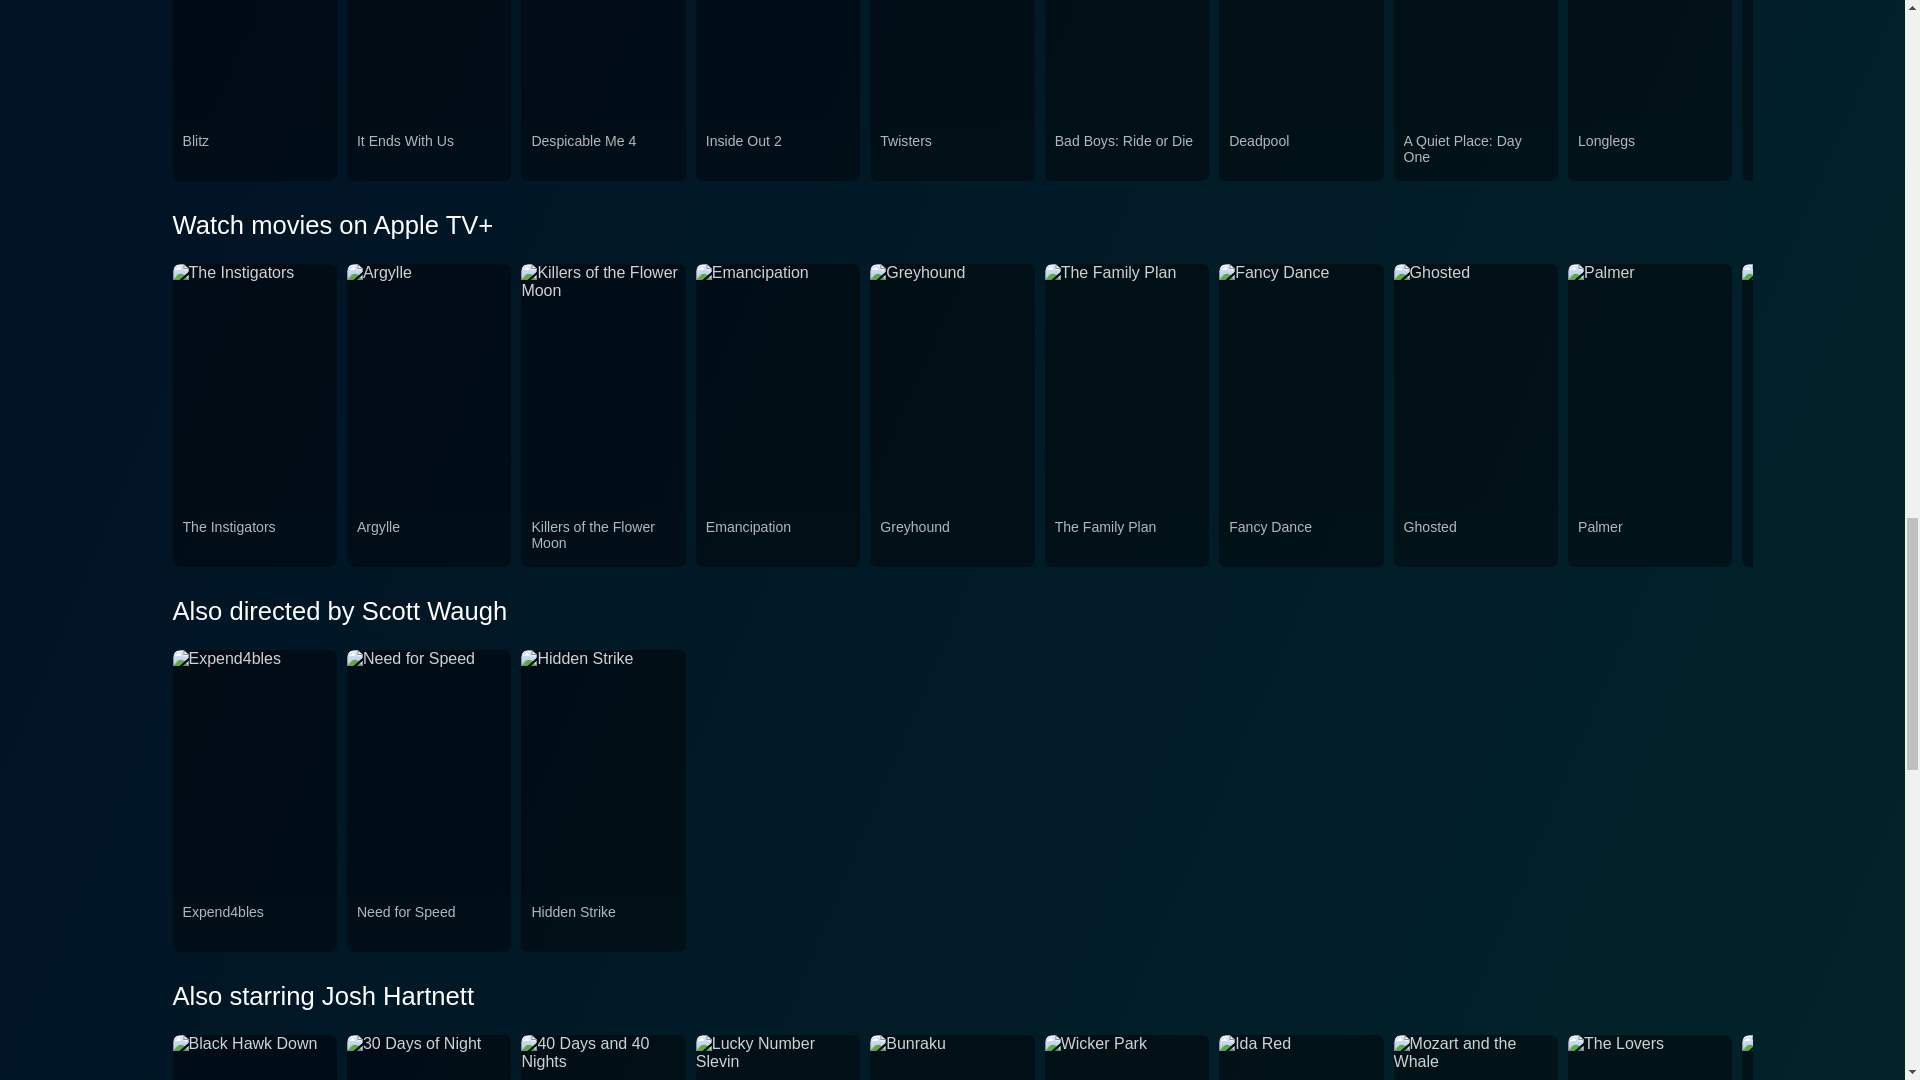 The height and width of the screenshot is (1080, 1920). I want to click on Blitz, so click(254, 152).